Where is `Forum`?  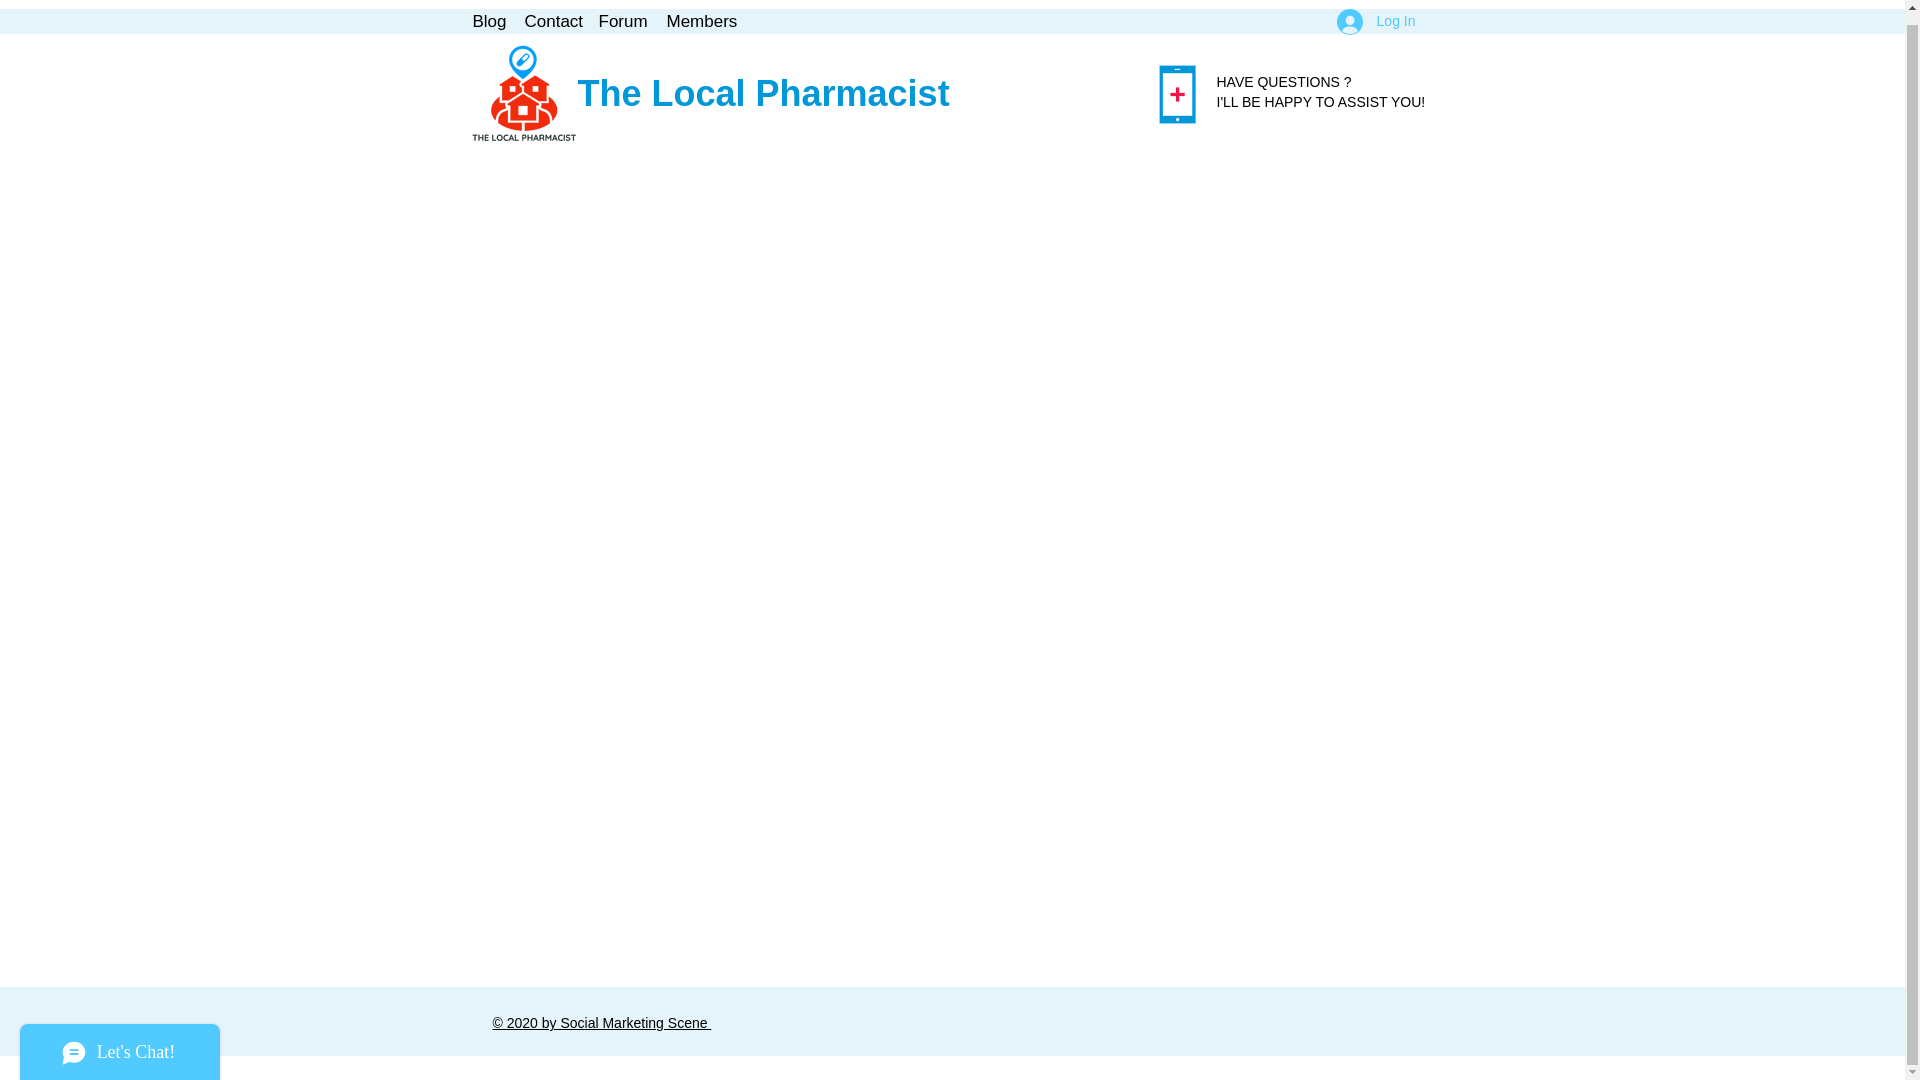
Forum is located at coordinates (622, 20).